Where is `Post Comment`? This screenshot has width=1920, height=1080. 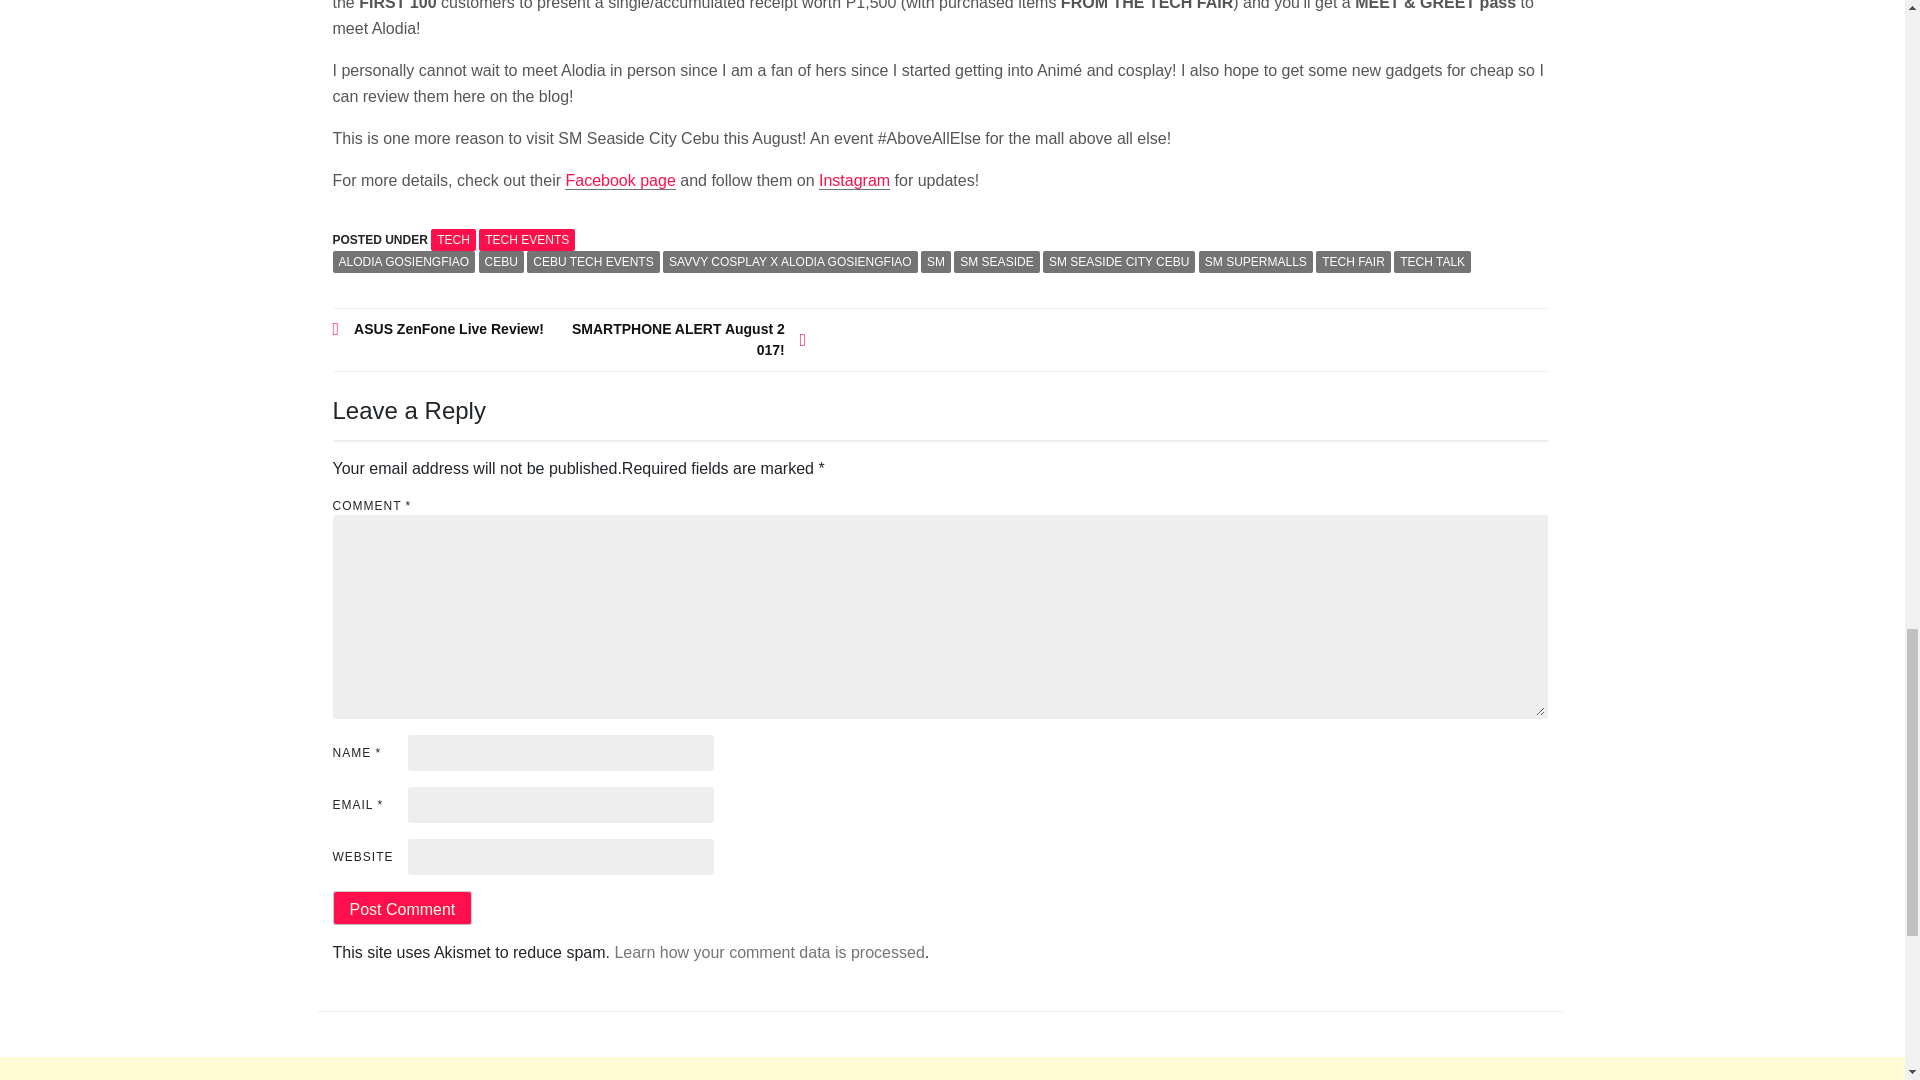
Post Comment is located at coordinates (402, 908).